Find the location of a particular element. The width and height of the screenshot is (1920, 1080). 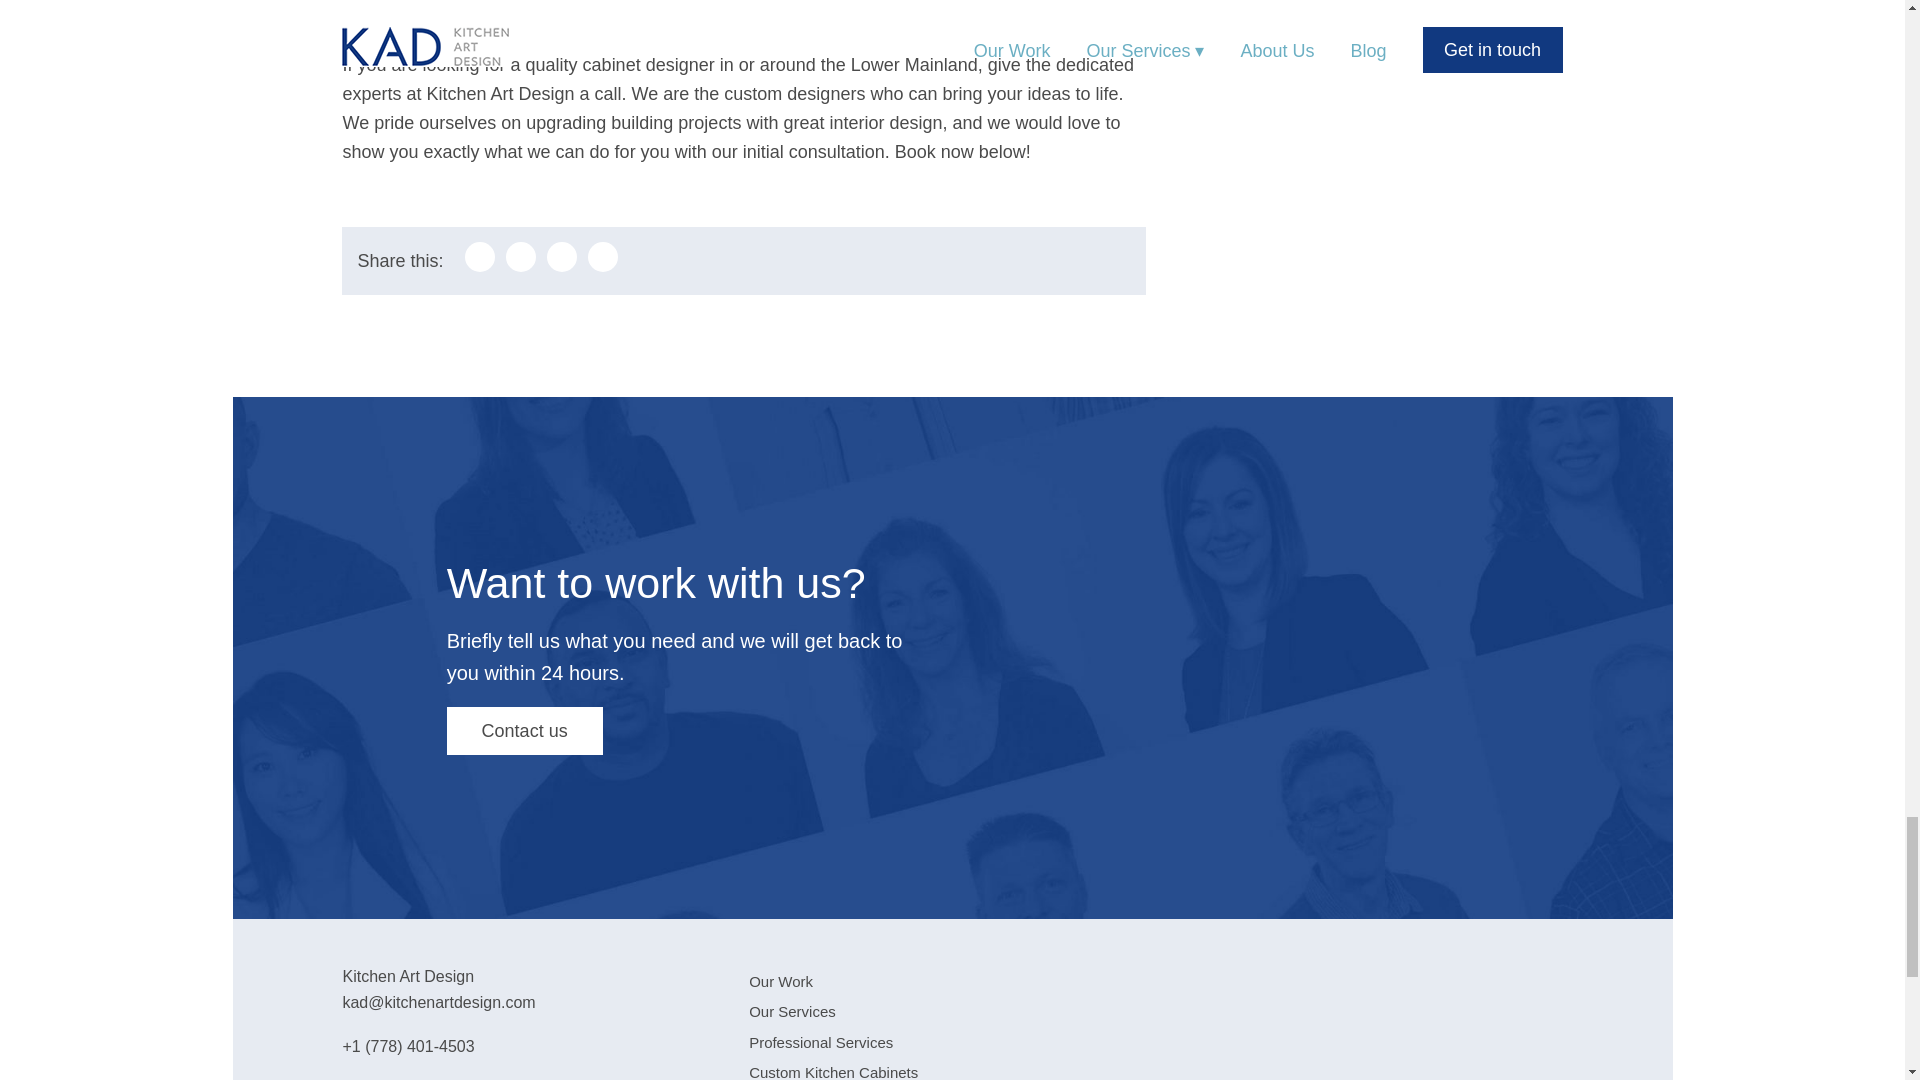

Custom Kitchen Cabinets is located at coordinates (832, 1072).